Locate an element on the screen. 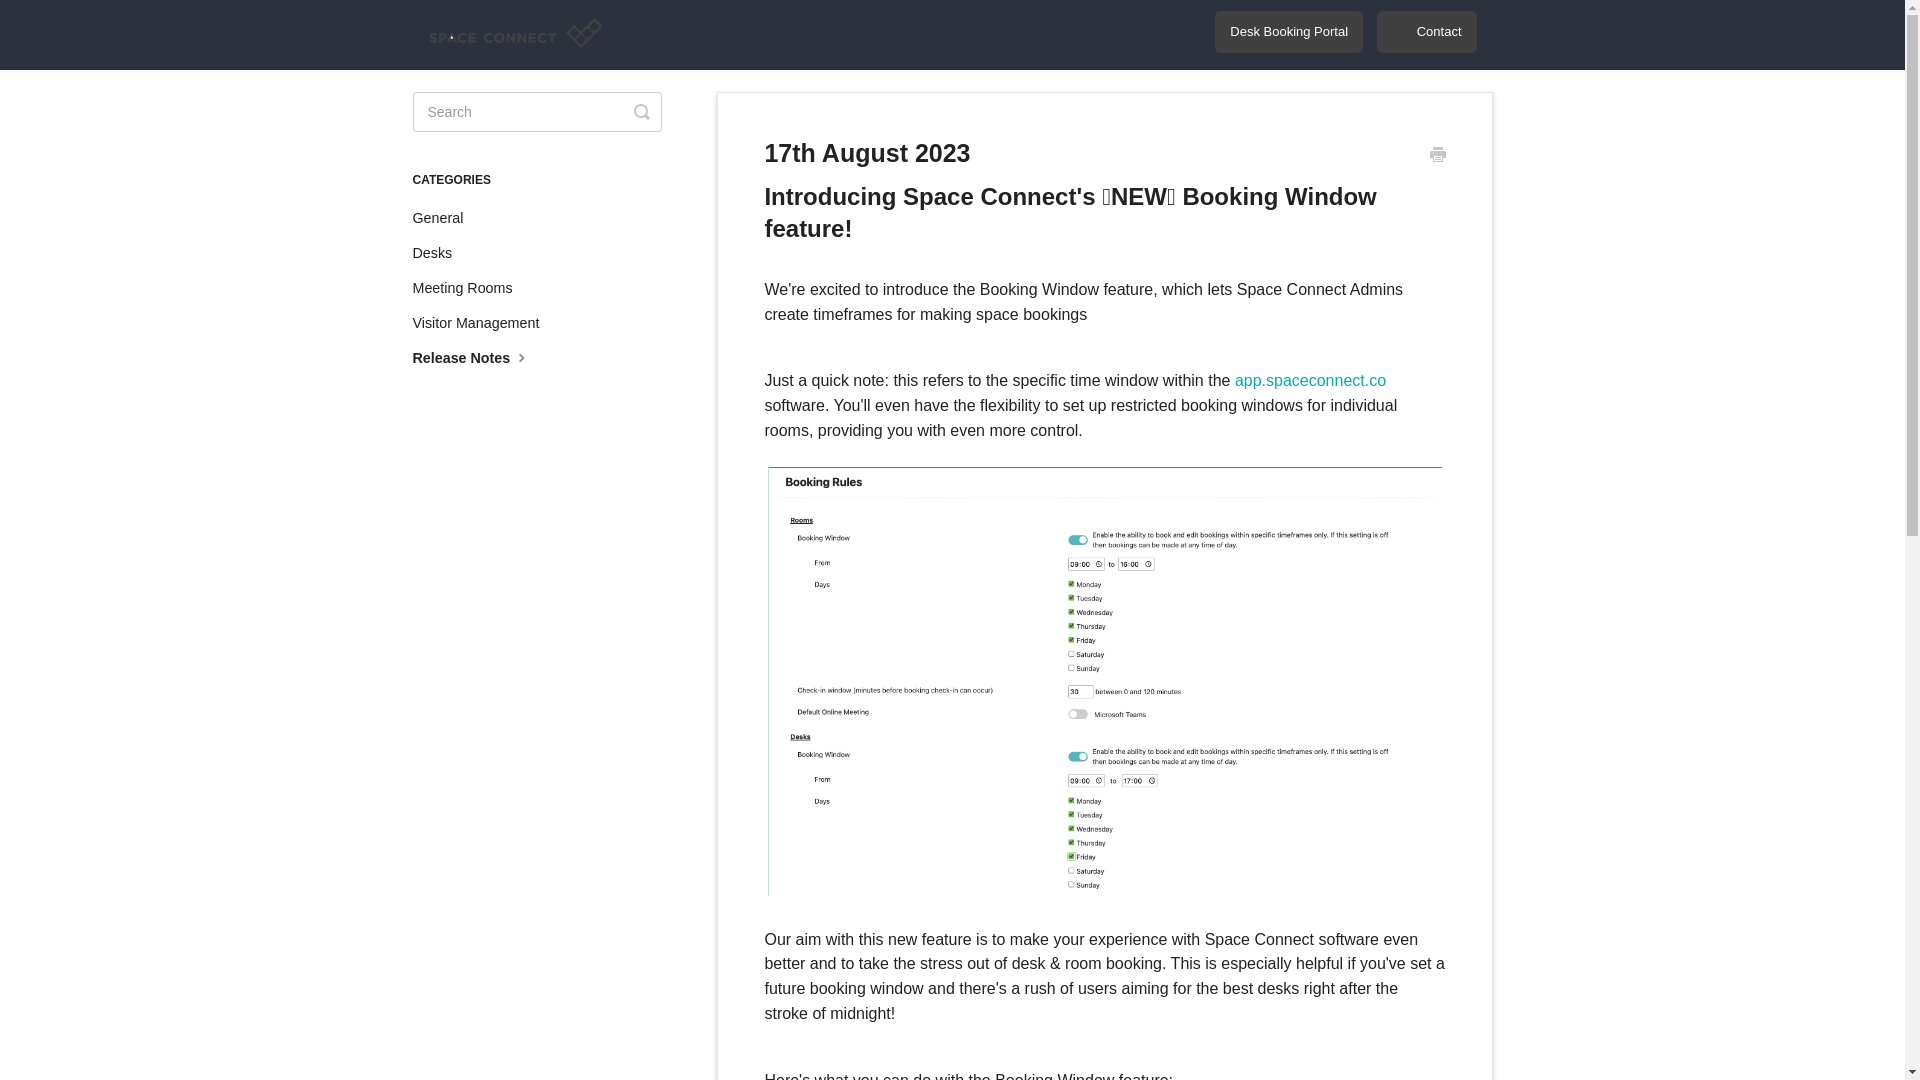 The width and height of the screenshot is (1920, 1080). Contact is located at coordinates (1426, 31).